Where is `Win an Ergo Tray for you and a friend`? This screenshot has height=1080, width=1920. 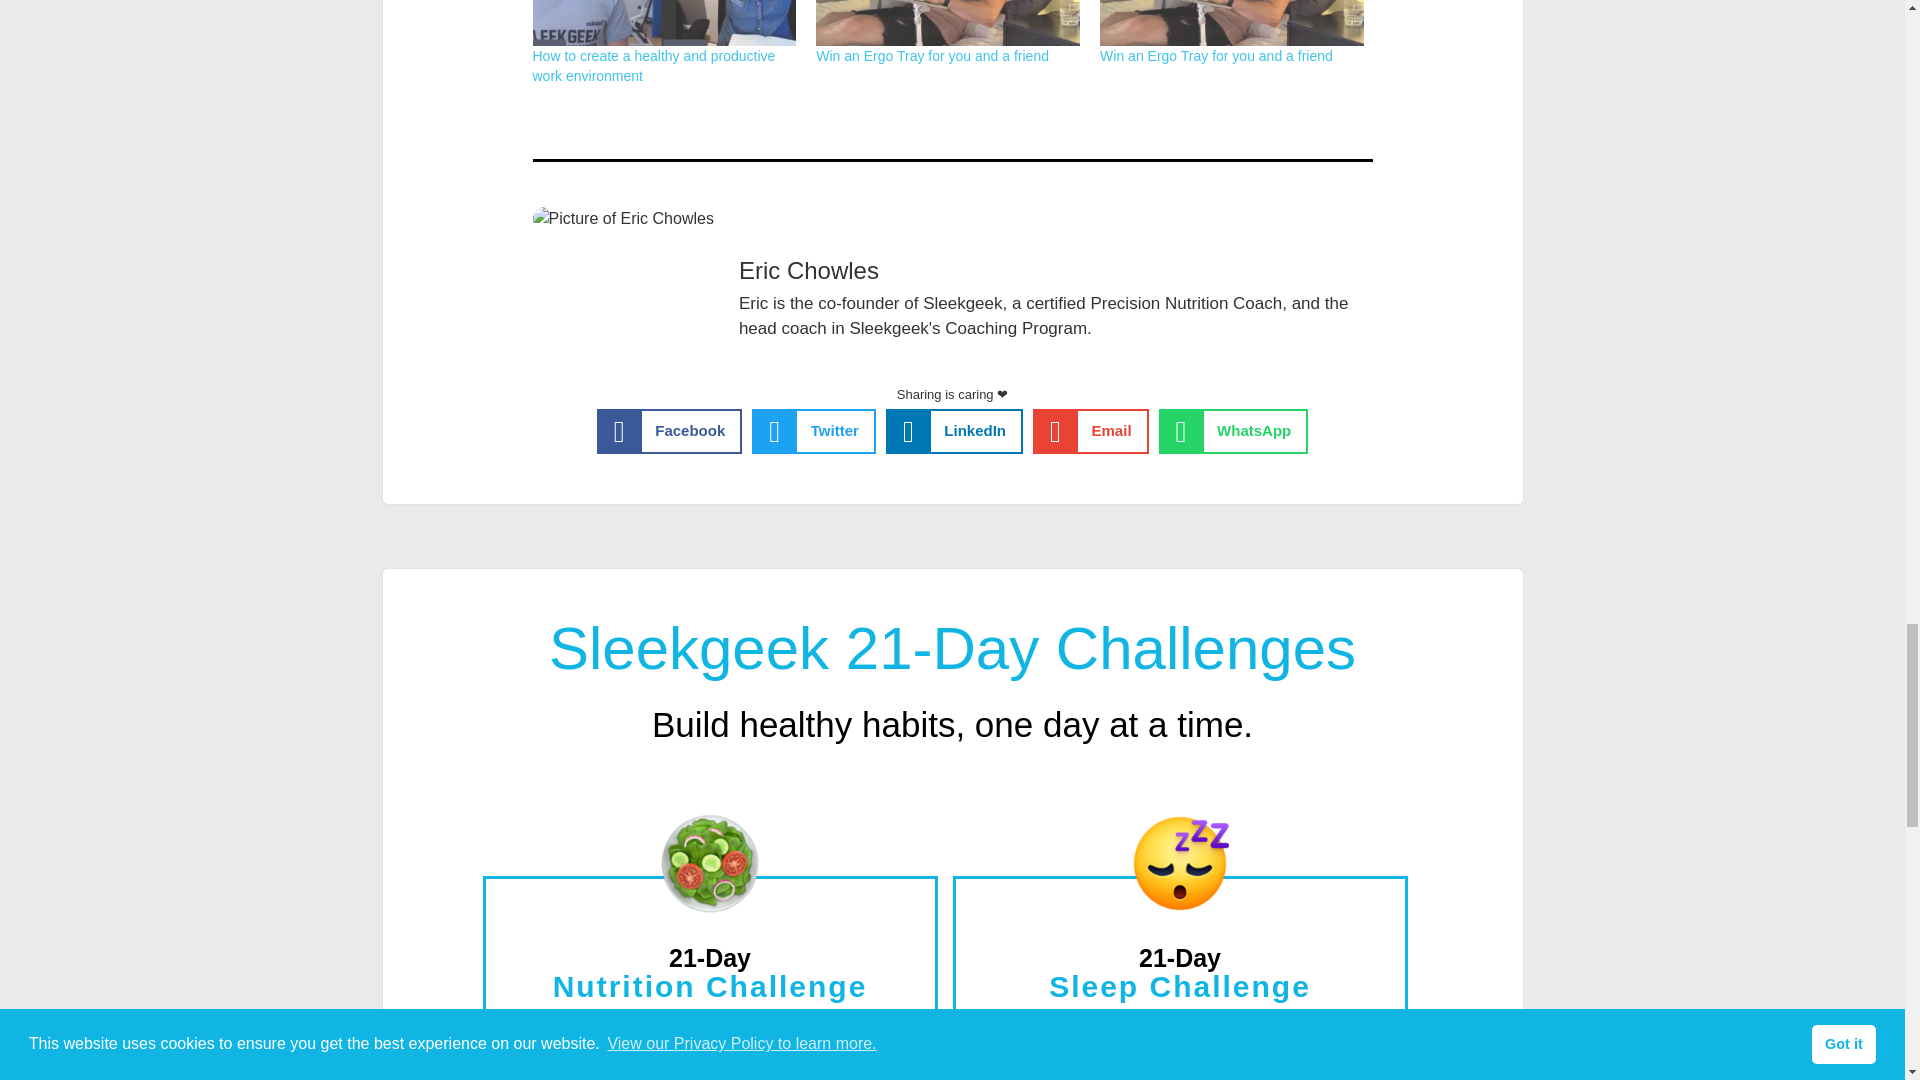 Win an Ergo Tray for you and a friend is located at coordinates (948, 23).